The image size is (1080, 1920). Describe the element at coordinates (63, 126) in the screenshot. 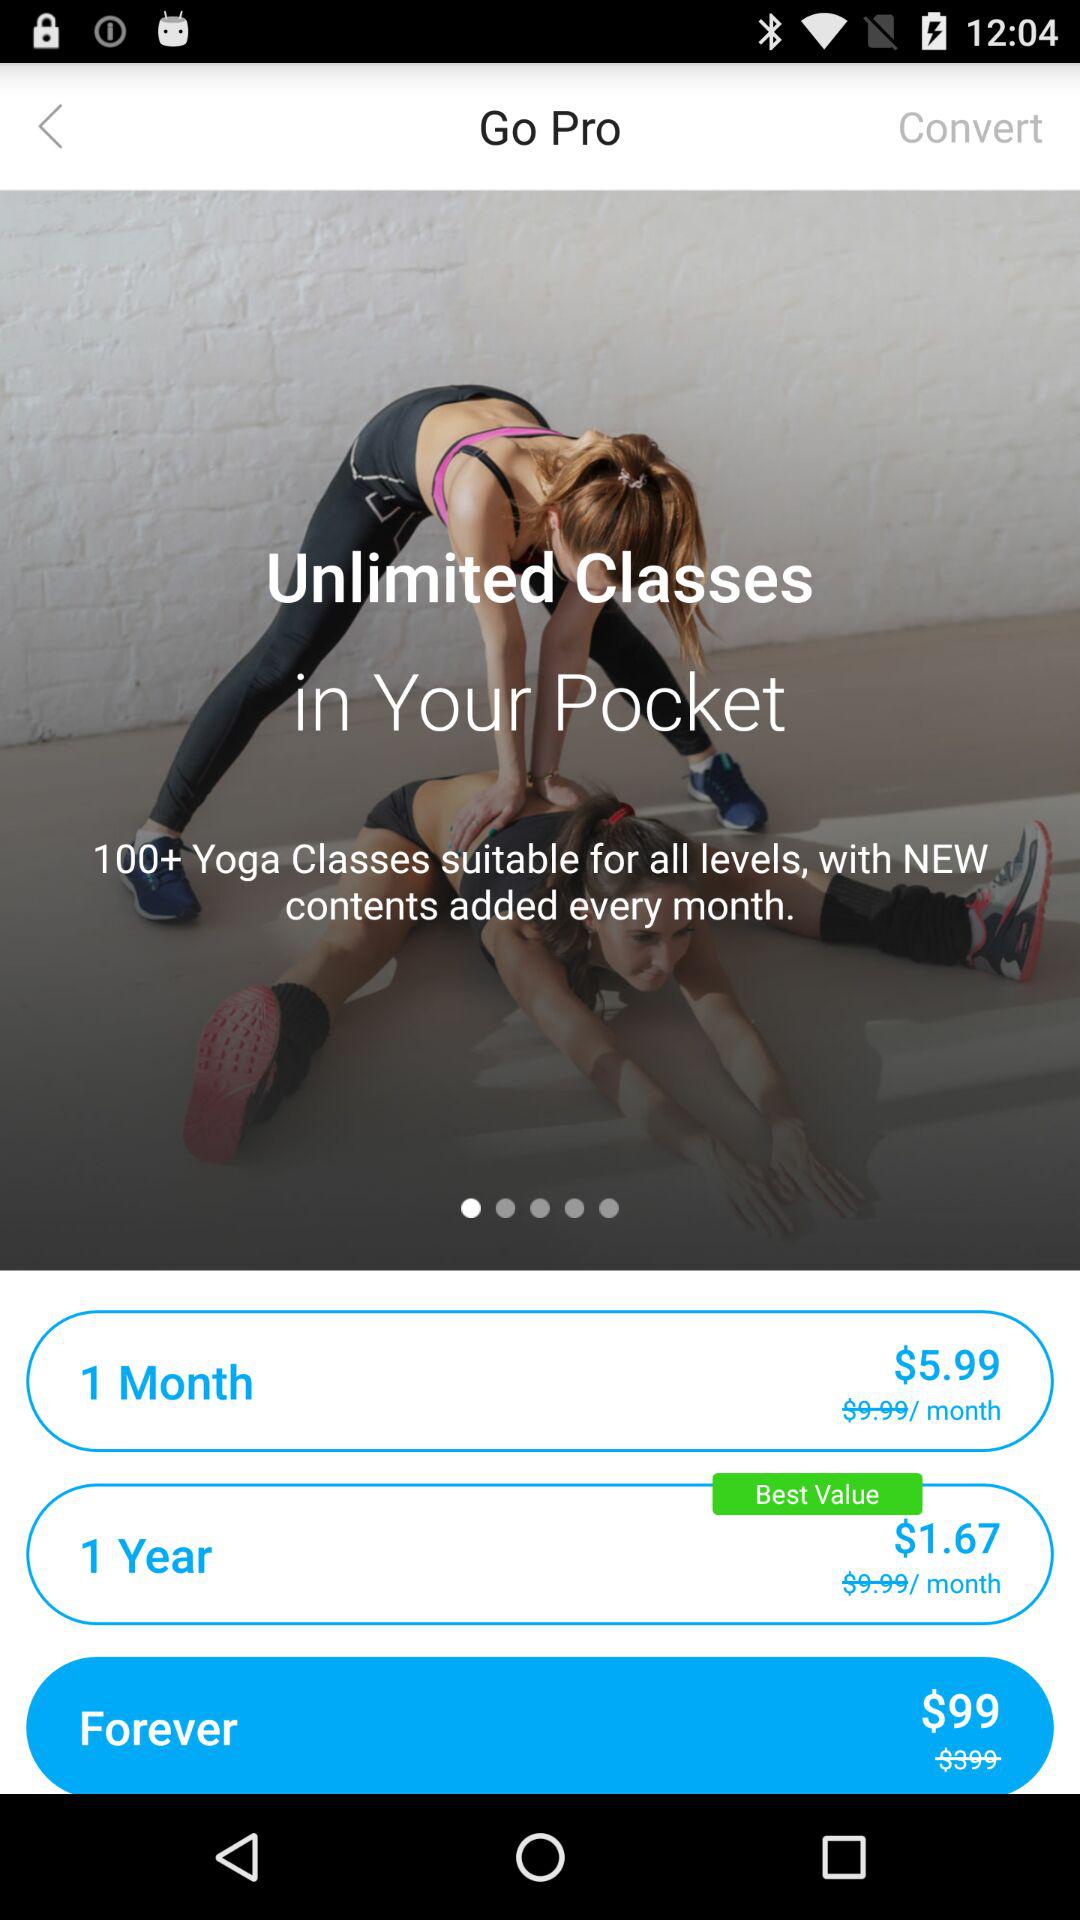

I see `go to back` at that location.